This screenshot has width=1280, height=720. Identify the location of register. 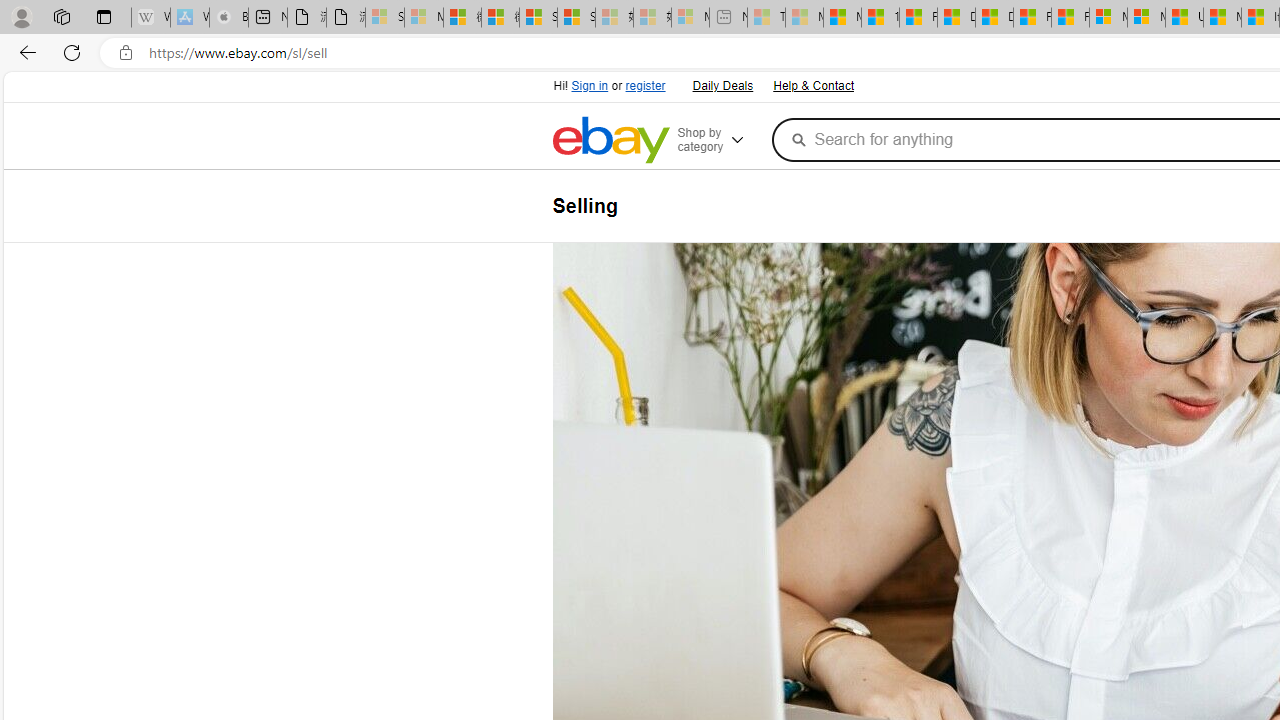
(644, 86).